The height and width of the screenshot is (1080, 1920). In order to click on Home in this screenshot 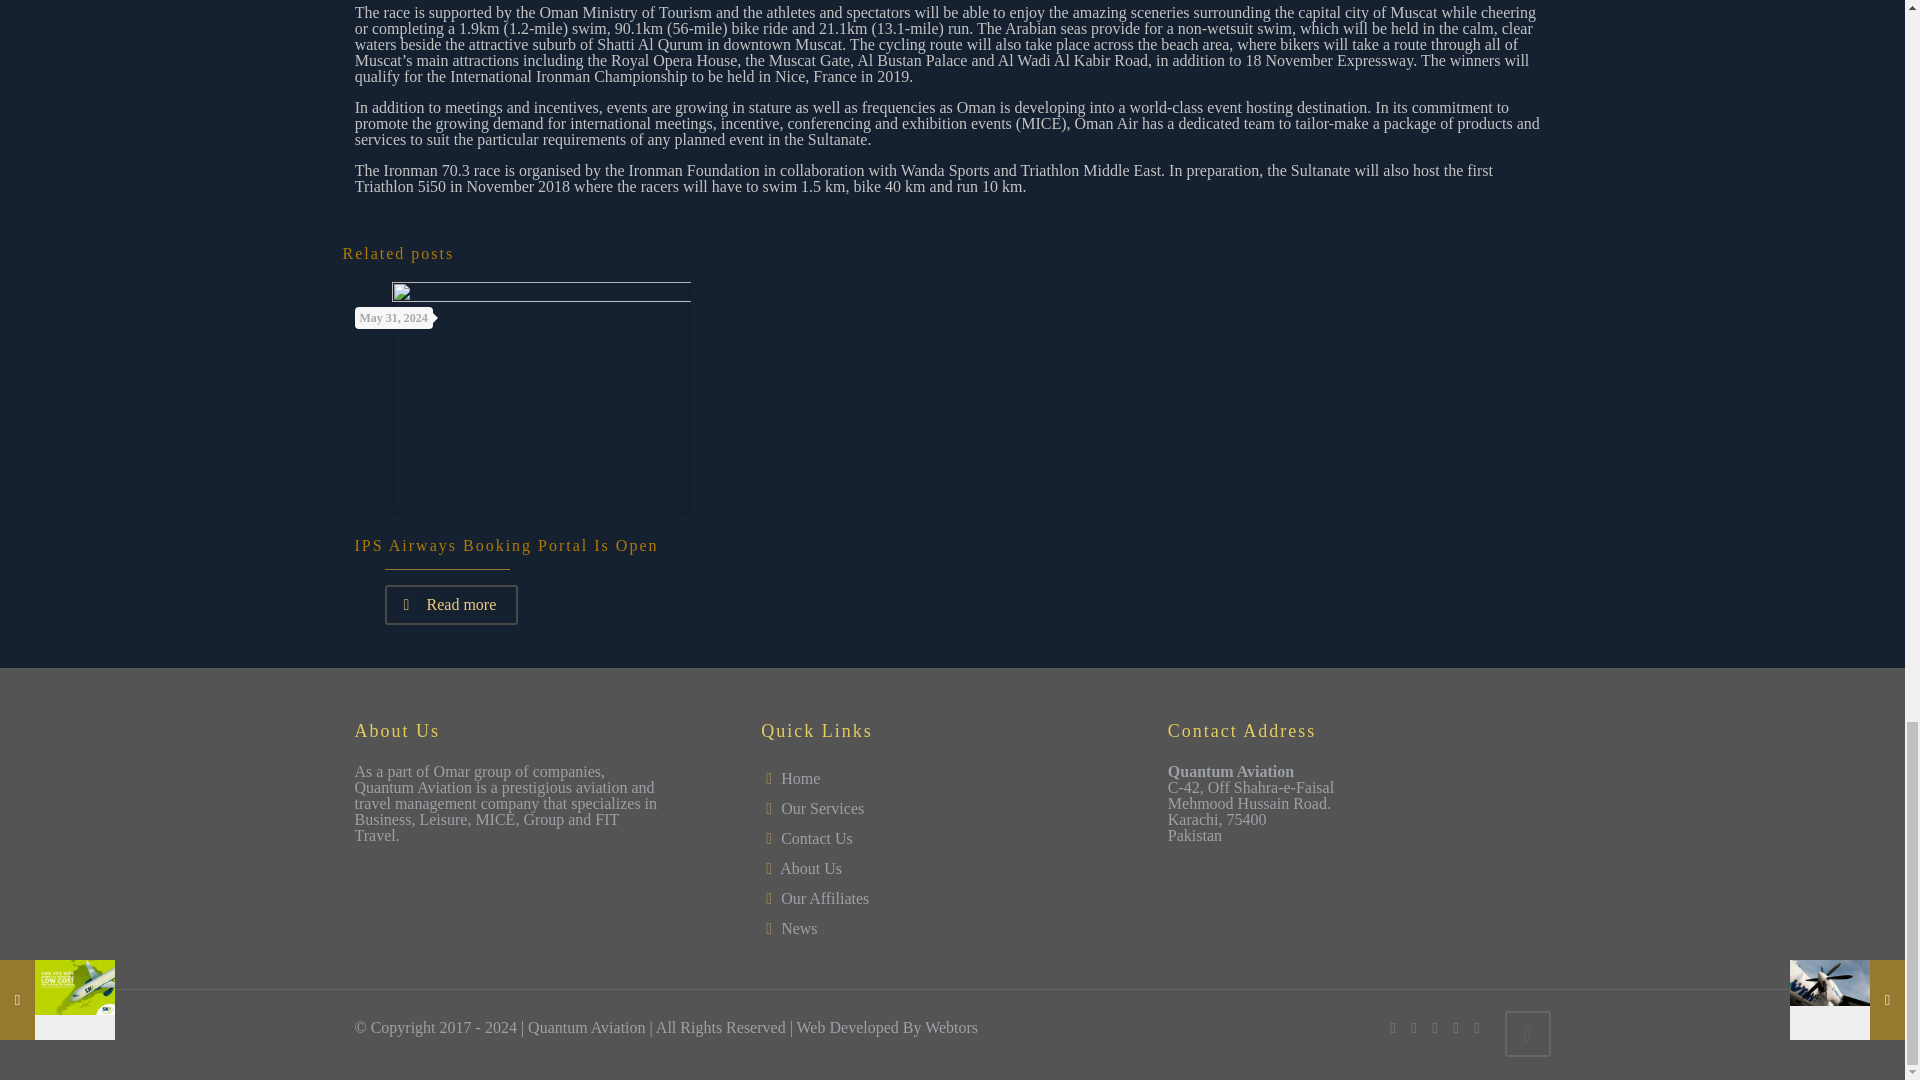, I will do `click(800, 778)`.